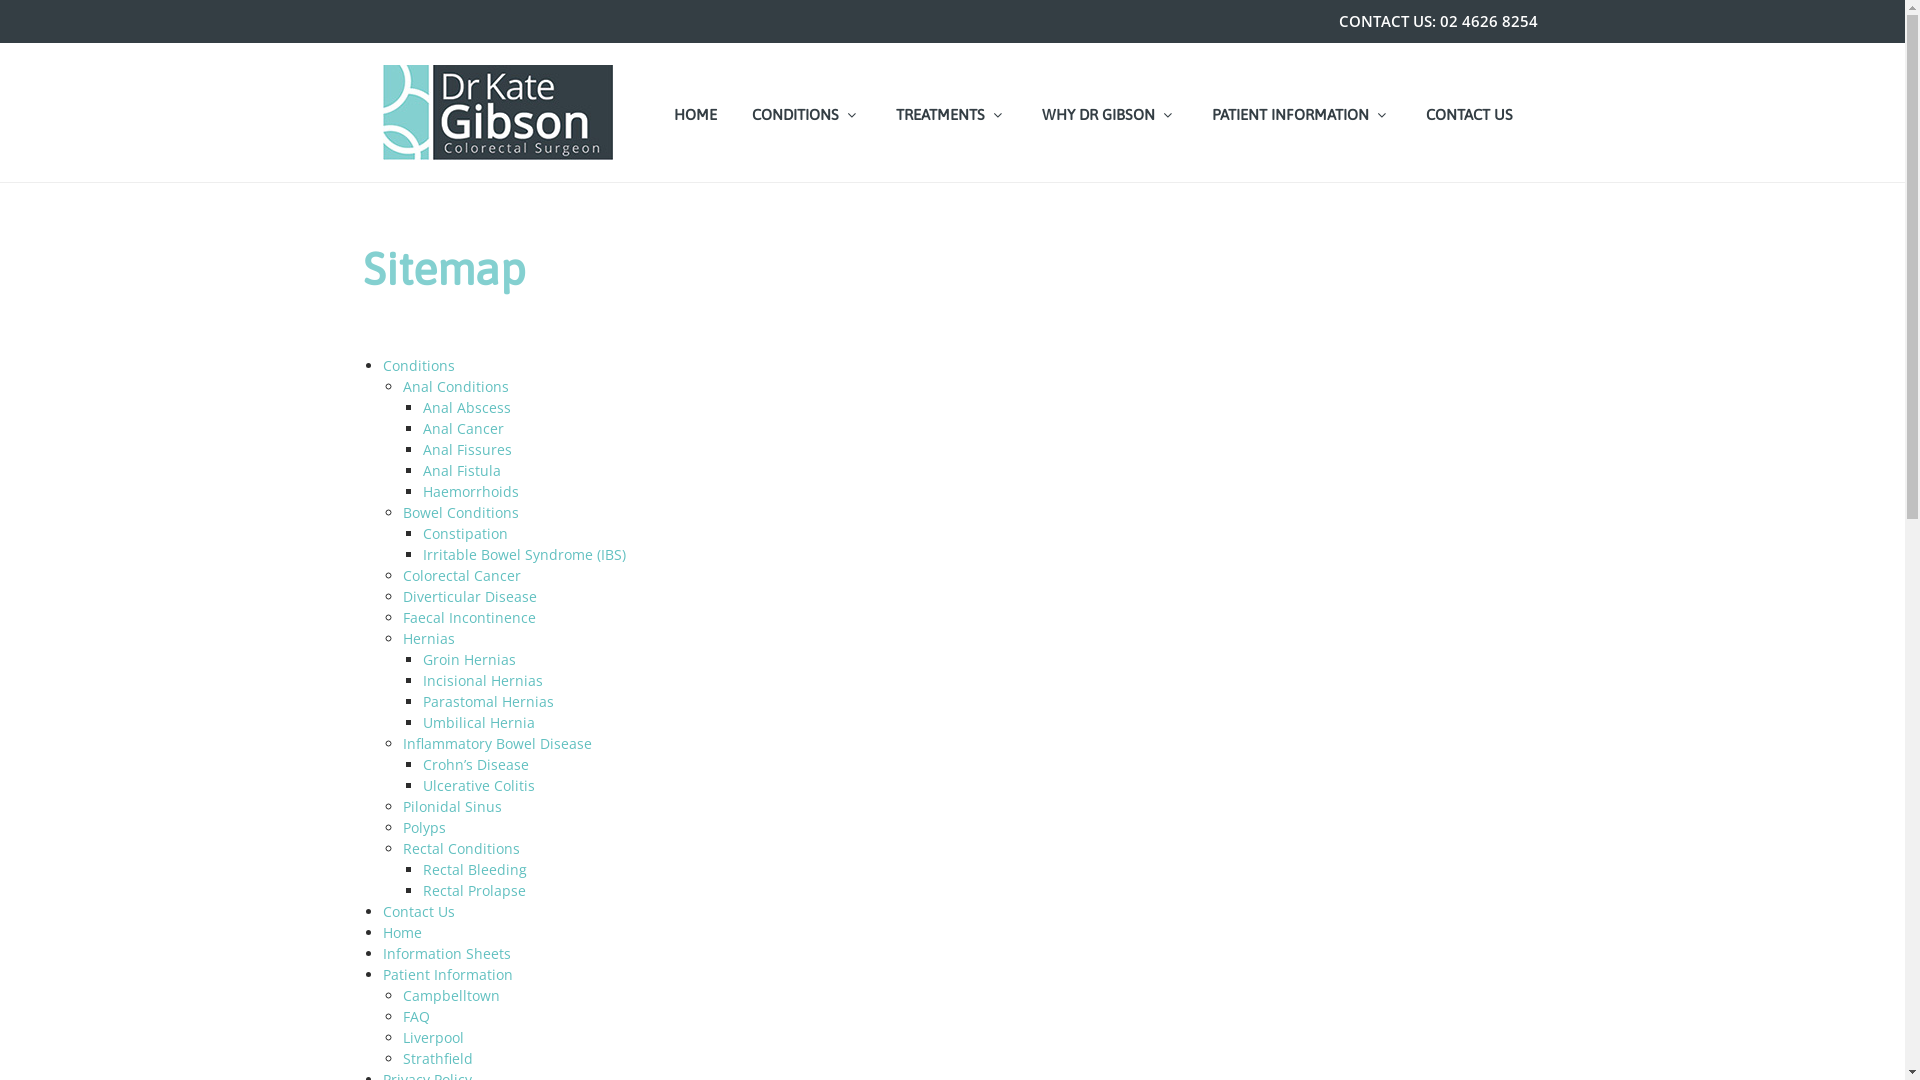 The width and height of the screenshot is (1920, 1080). What do you see at coordinates (418, 366) in the screenshot?
I see `Conditions` at bounding box center [418, 366].